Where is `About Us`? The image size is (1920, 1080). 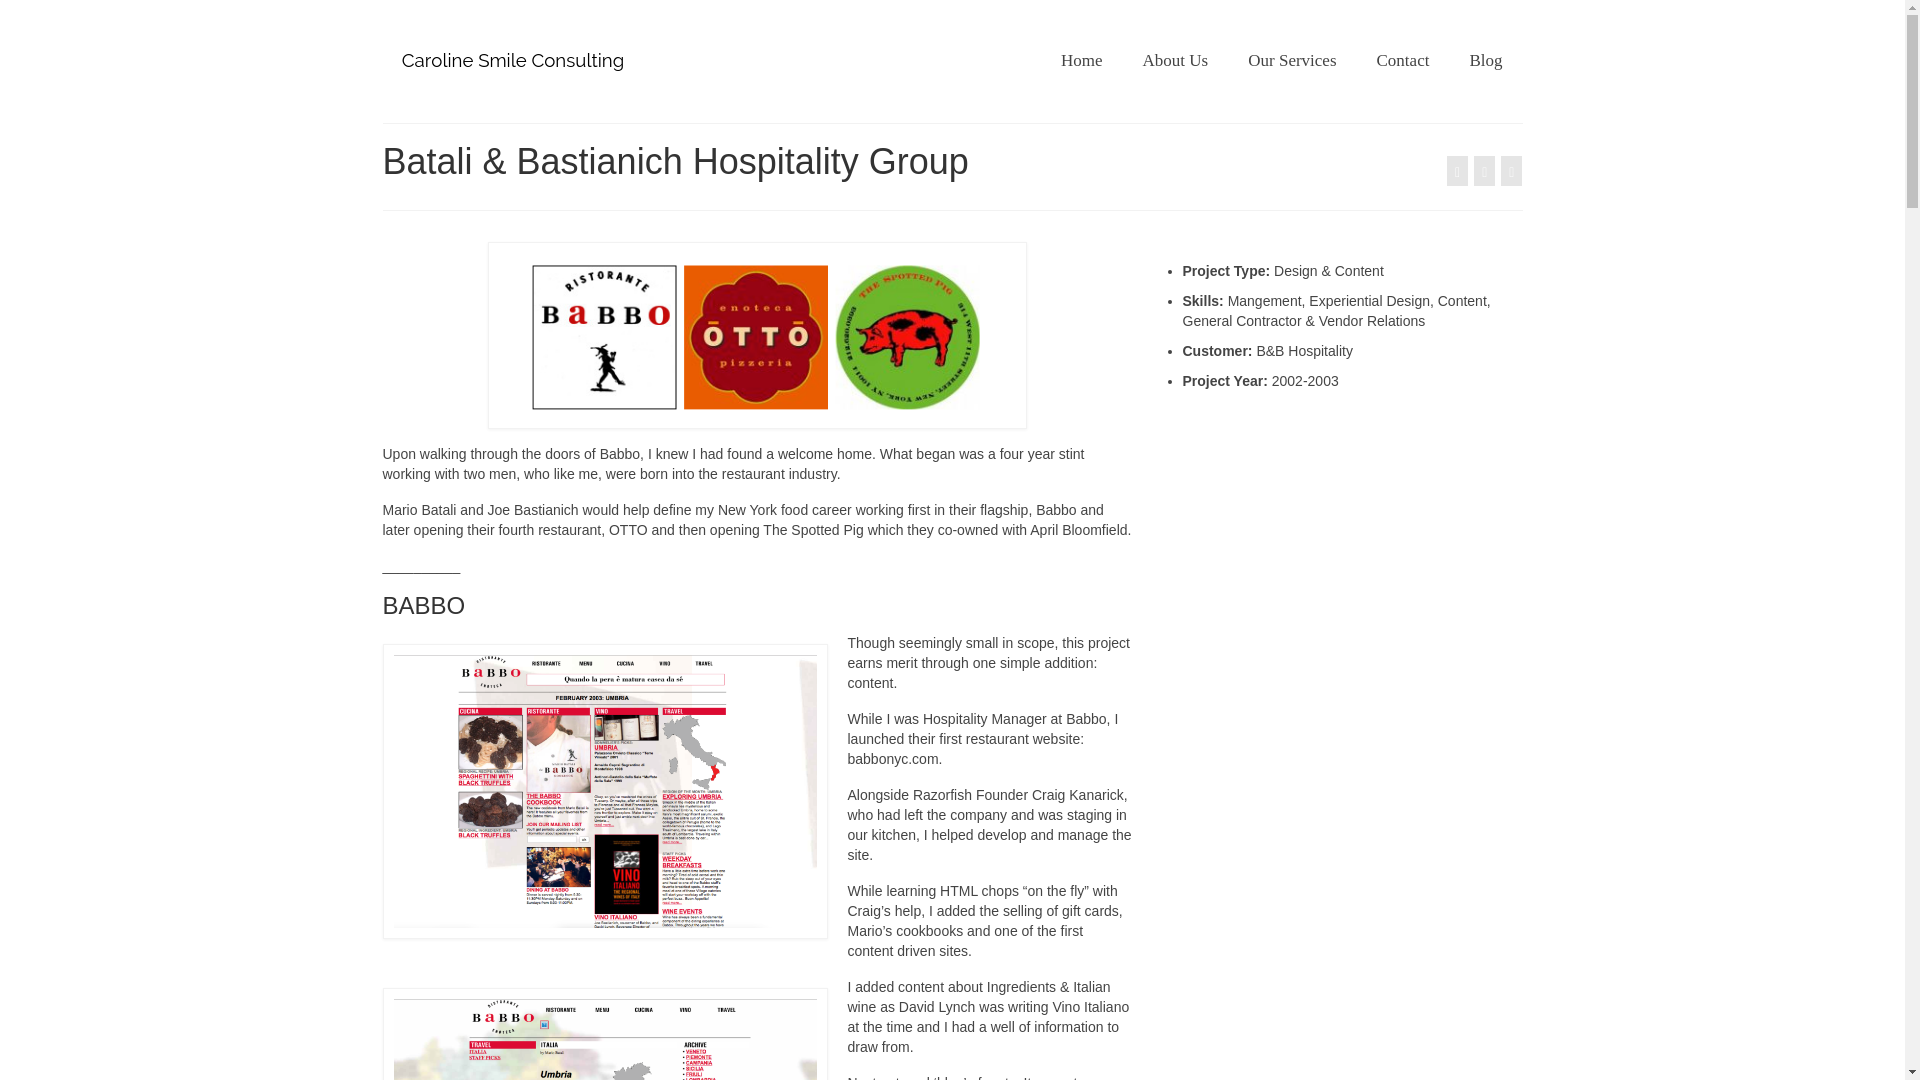
About Us is located at coordinates (1176, 60).